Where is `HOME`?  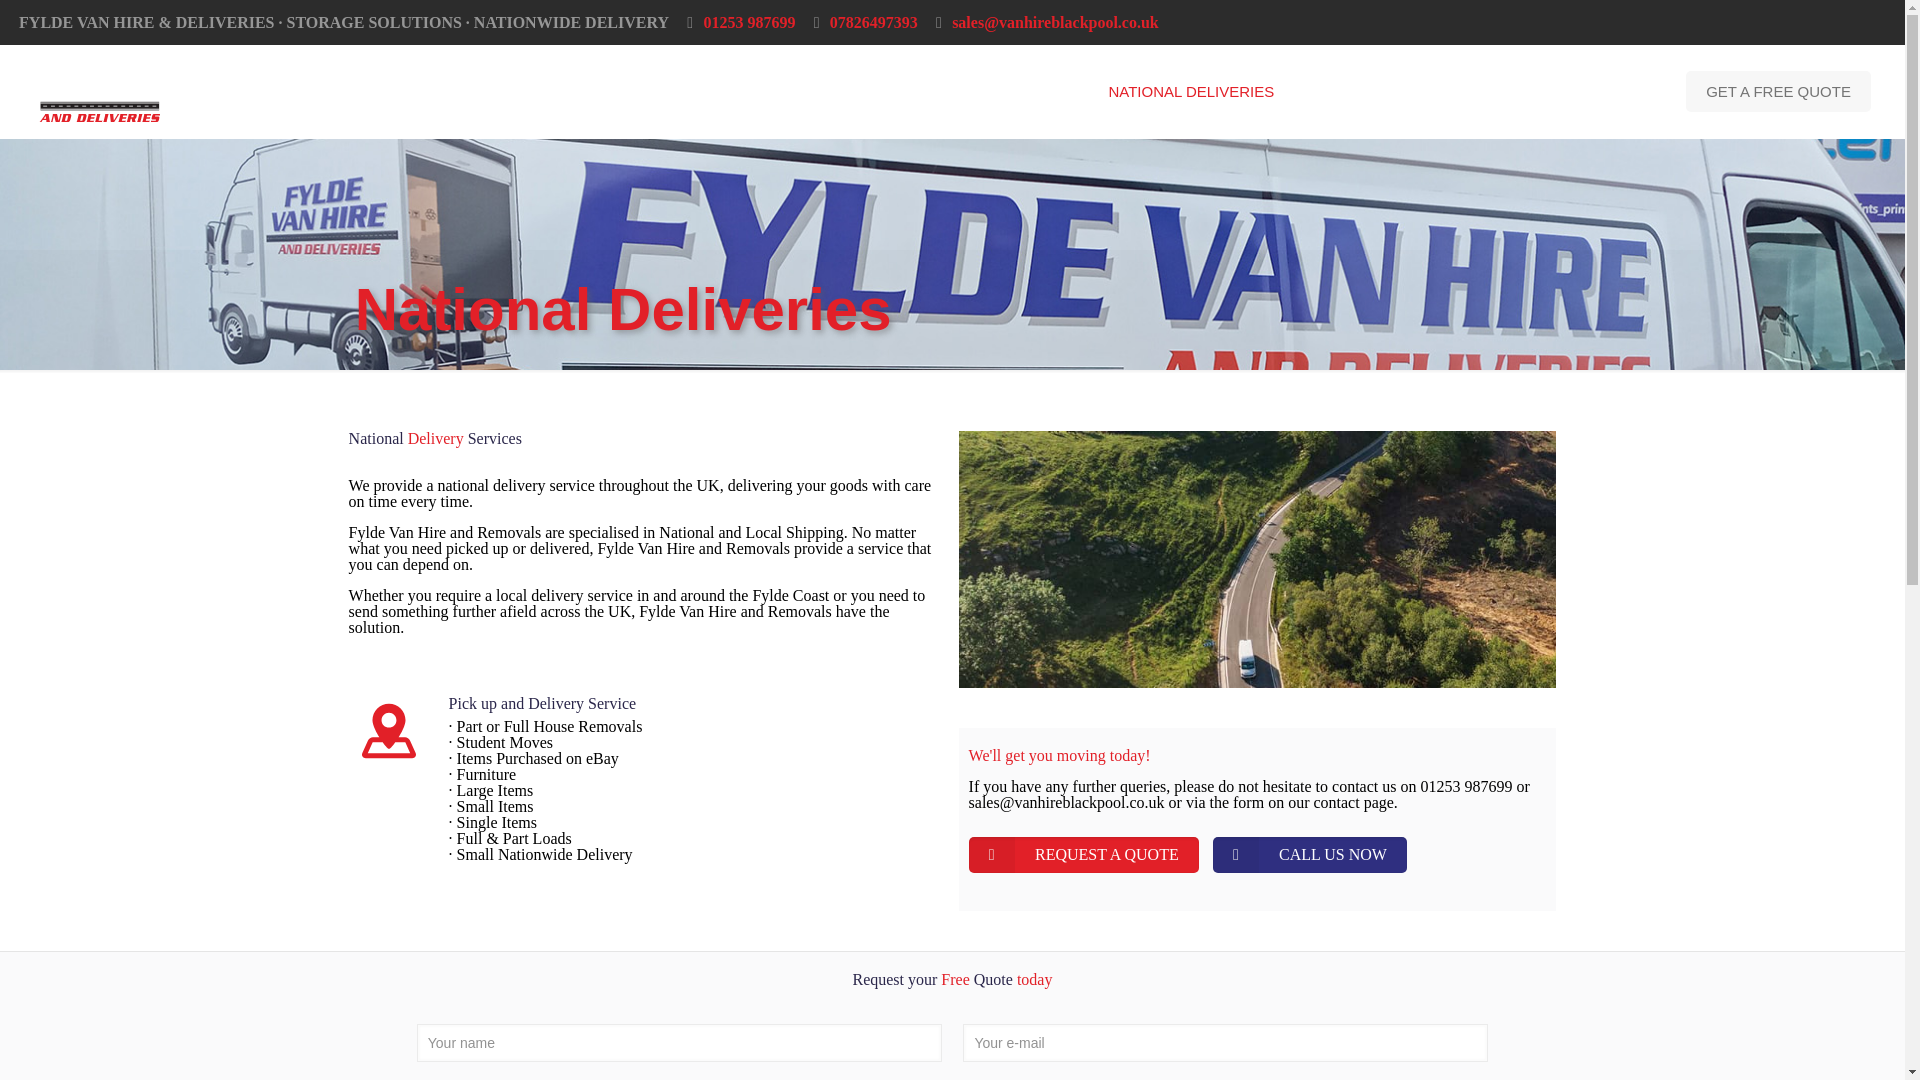 HOME is located at coordinates (556, 92).